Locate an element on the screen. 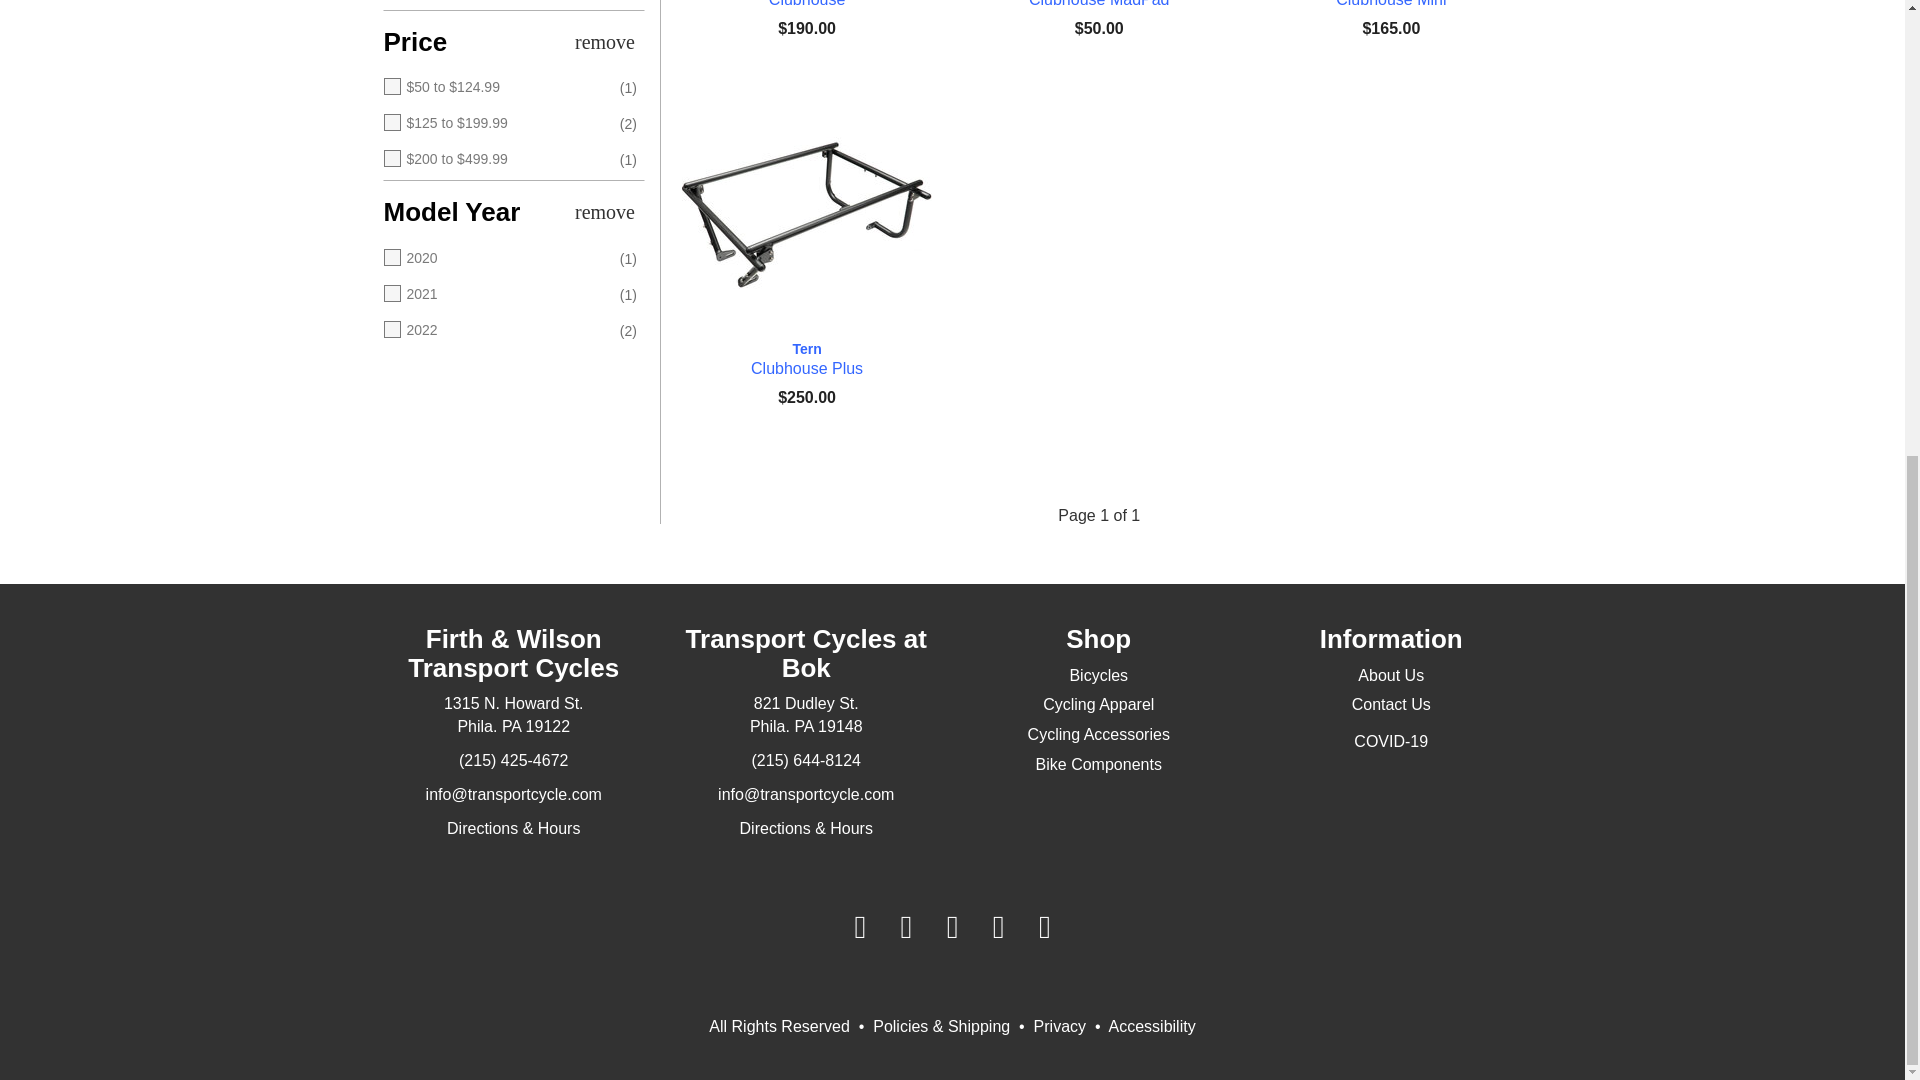  Tern Clubhouse is located at coordinates (806, 4).